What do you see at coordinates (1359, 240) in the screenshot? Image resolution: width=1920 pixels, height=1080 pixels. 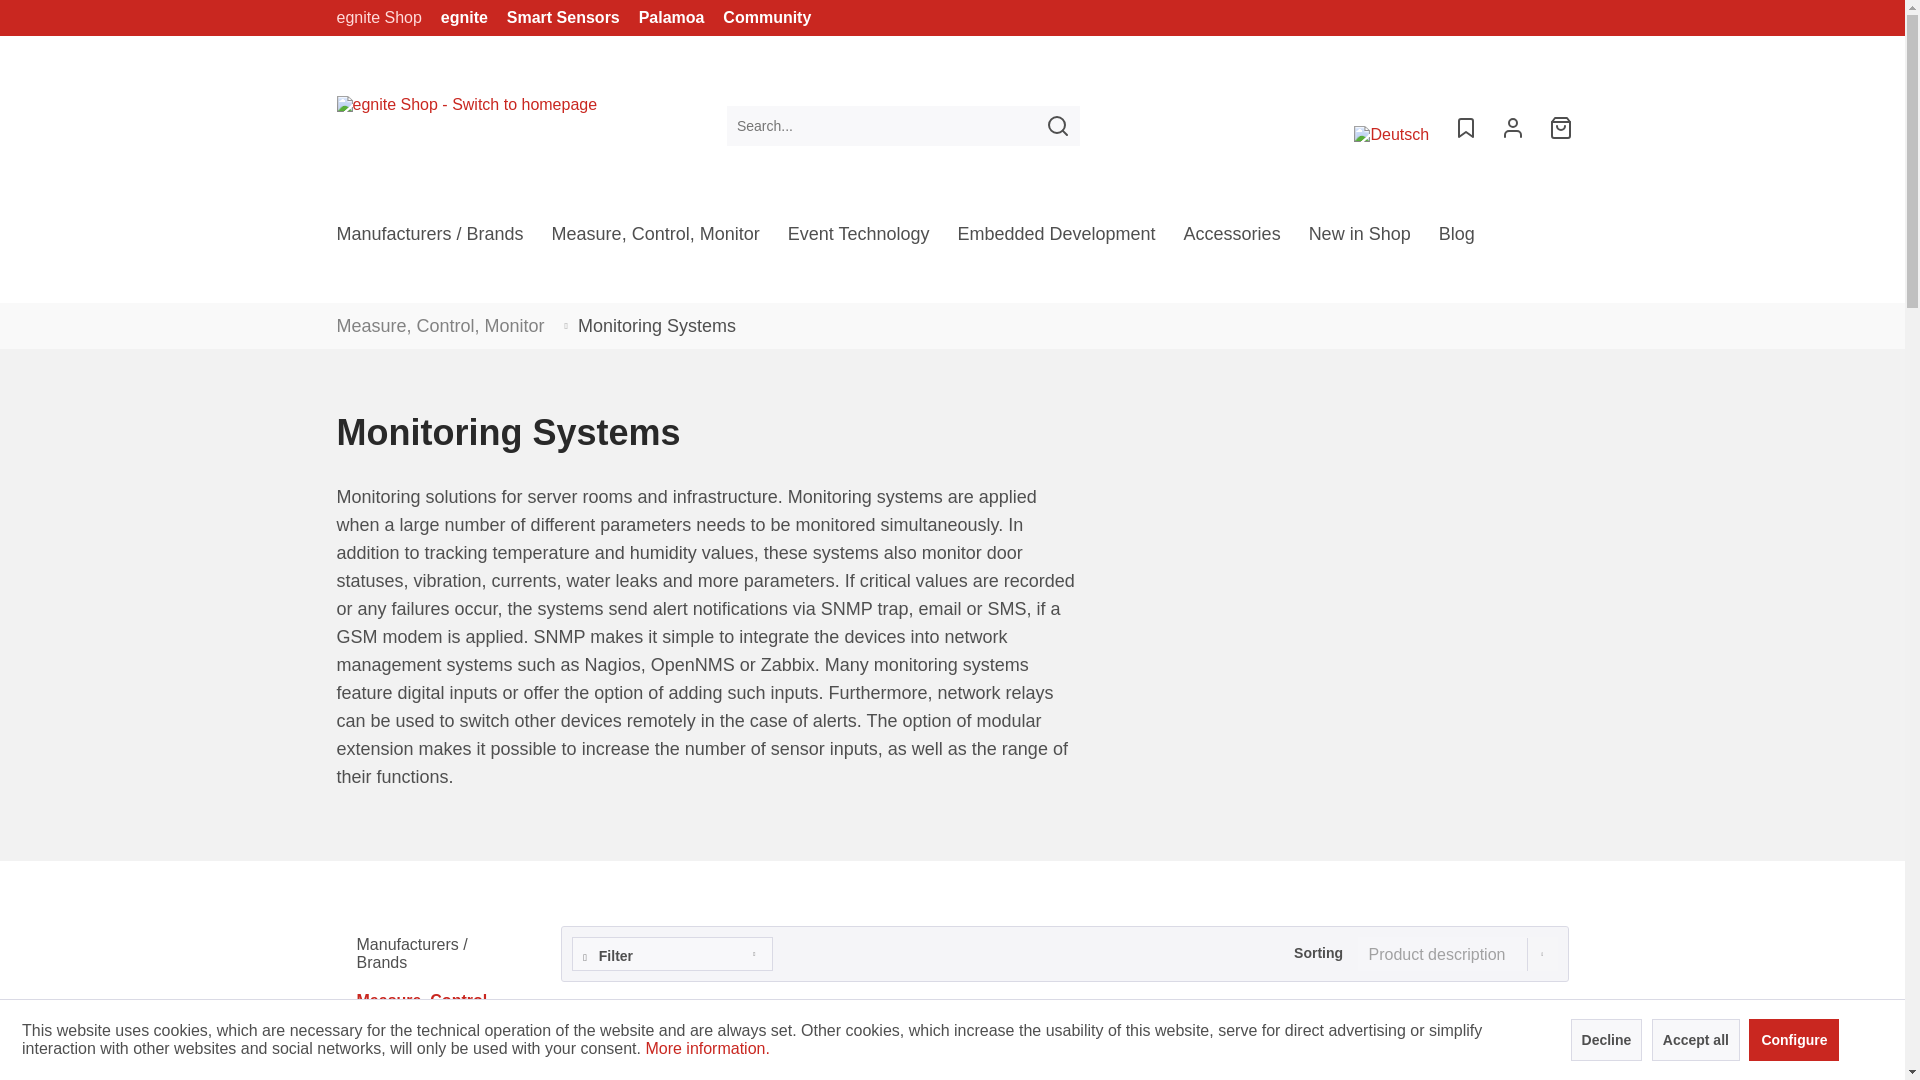 I see `New in Shop` at bounding box center [1359, 240].